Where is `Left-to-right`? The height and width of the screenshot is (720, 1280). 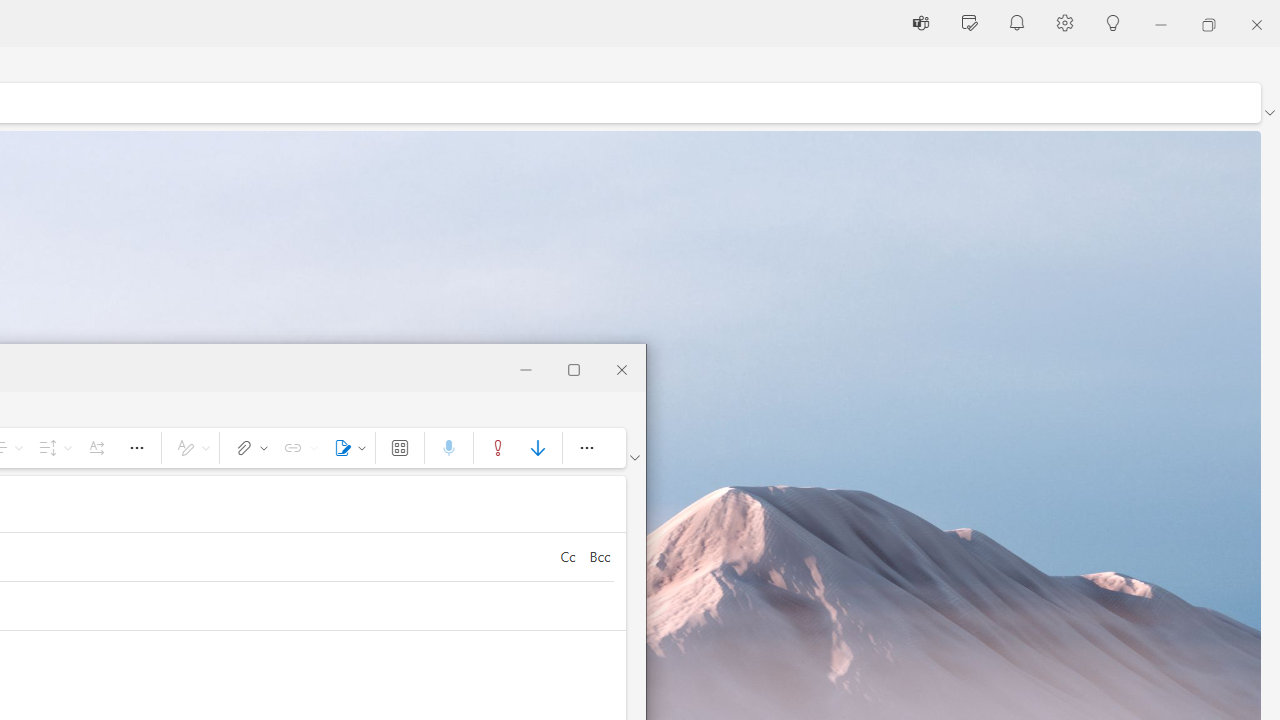
Left-to-right is located at coordinates (96, 448).